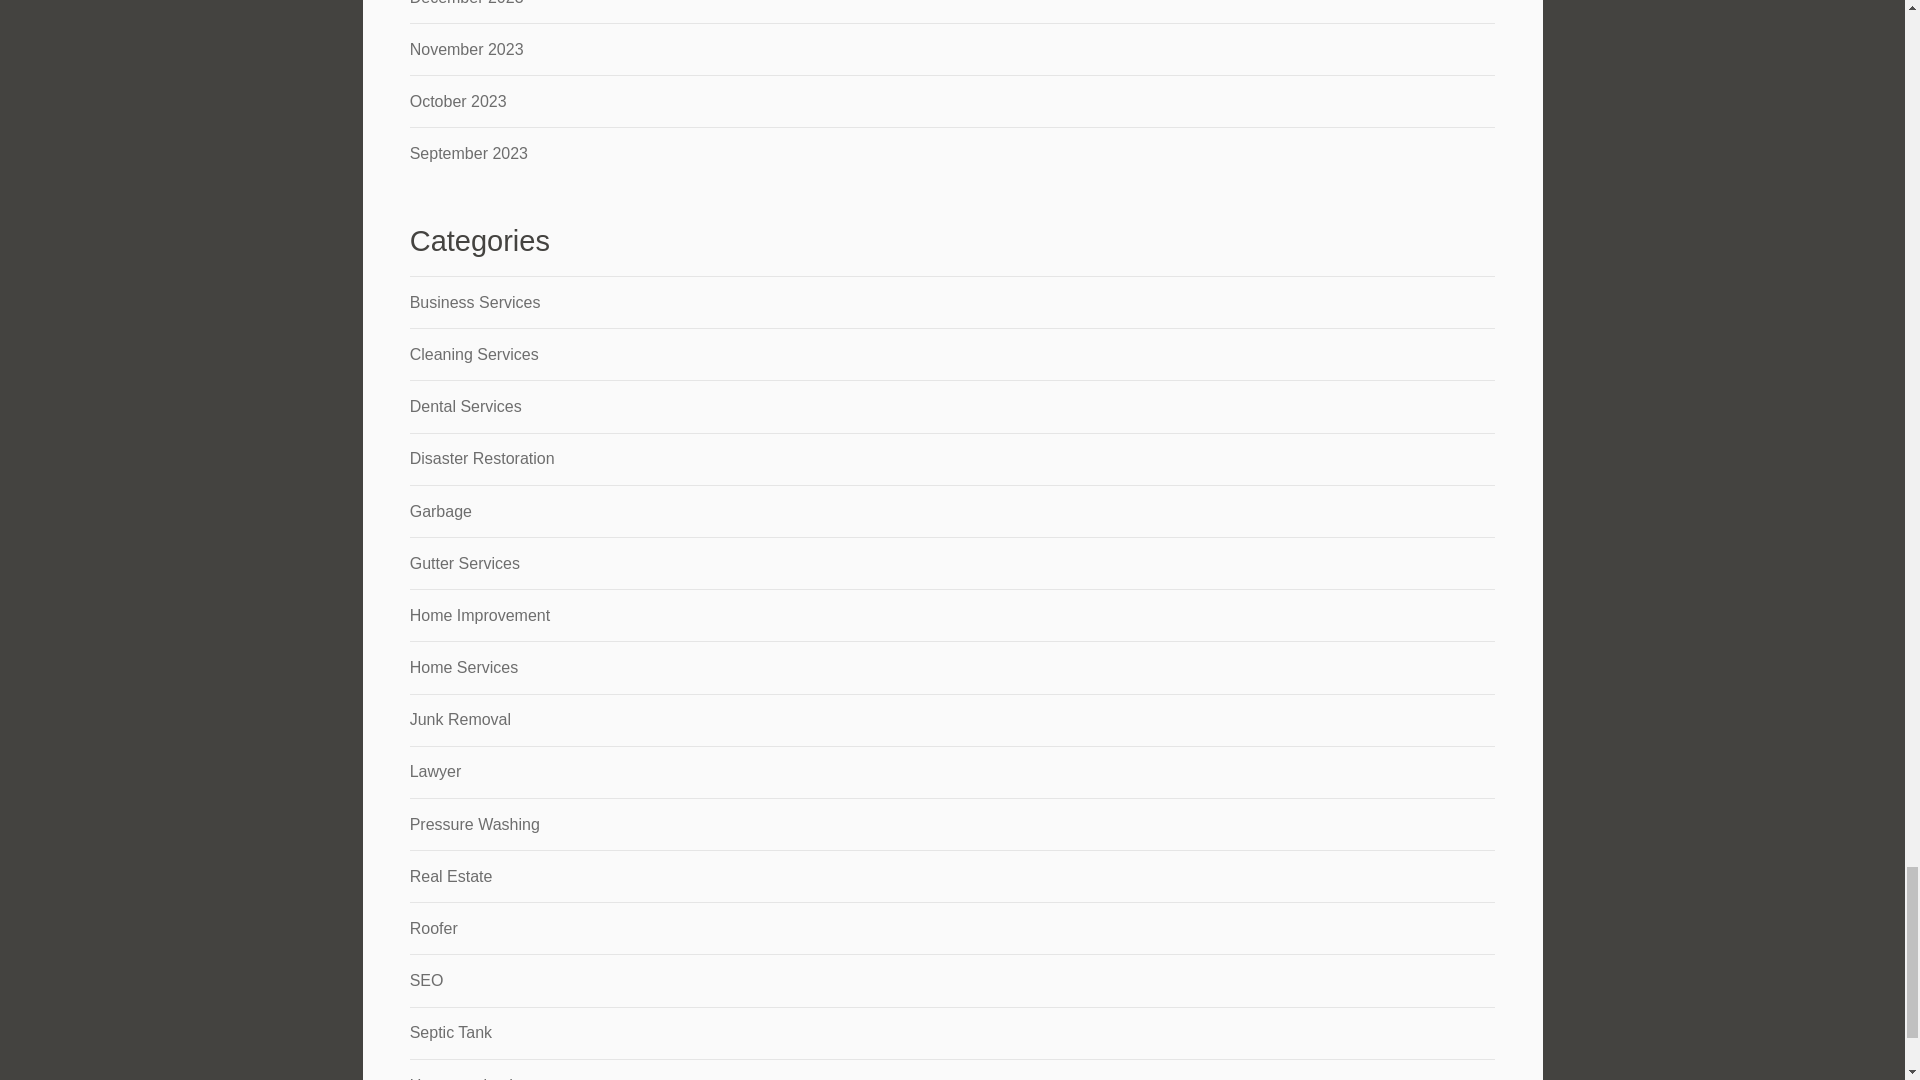 The width and height of the screenshot is (1920, 1080). Describe the element at coordinates (476, 302) in the screenshot. I see `Business Services` at that location.